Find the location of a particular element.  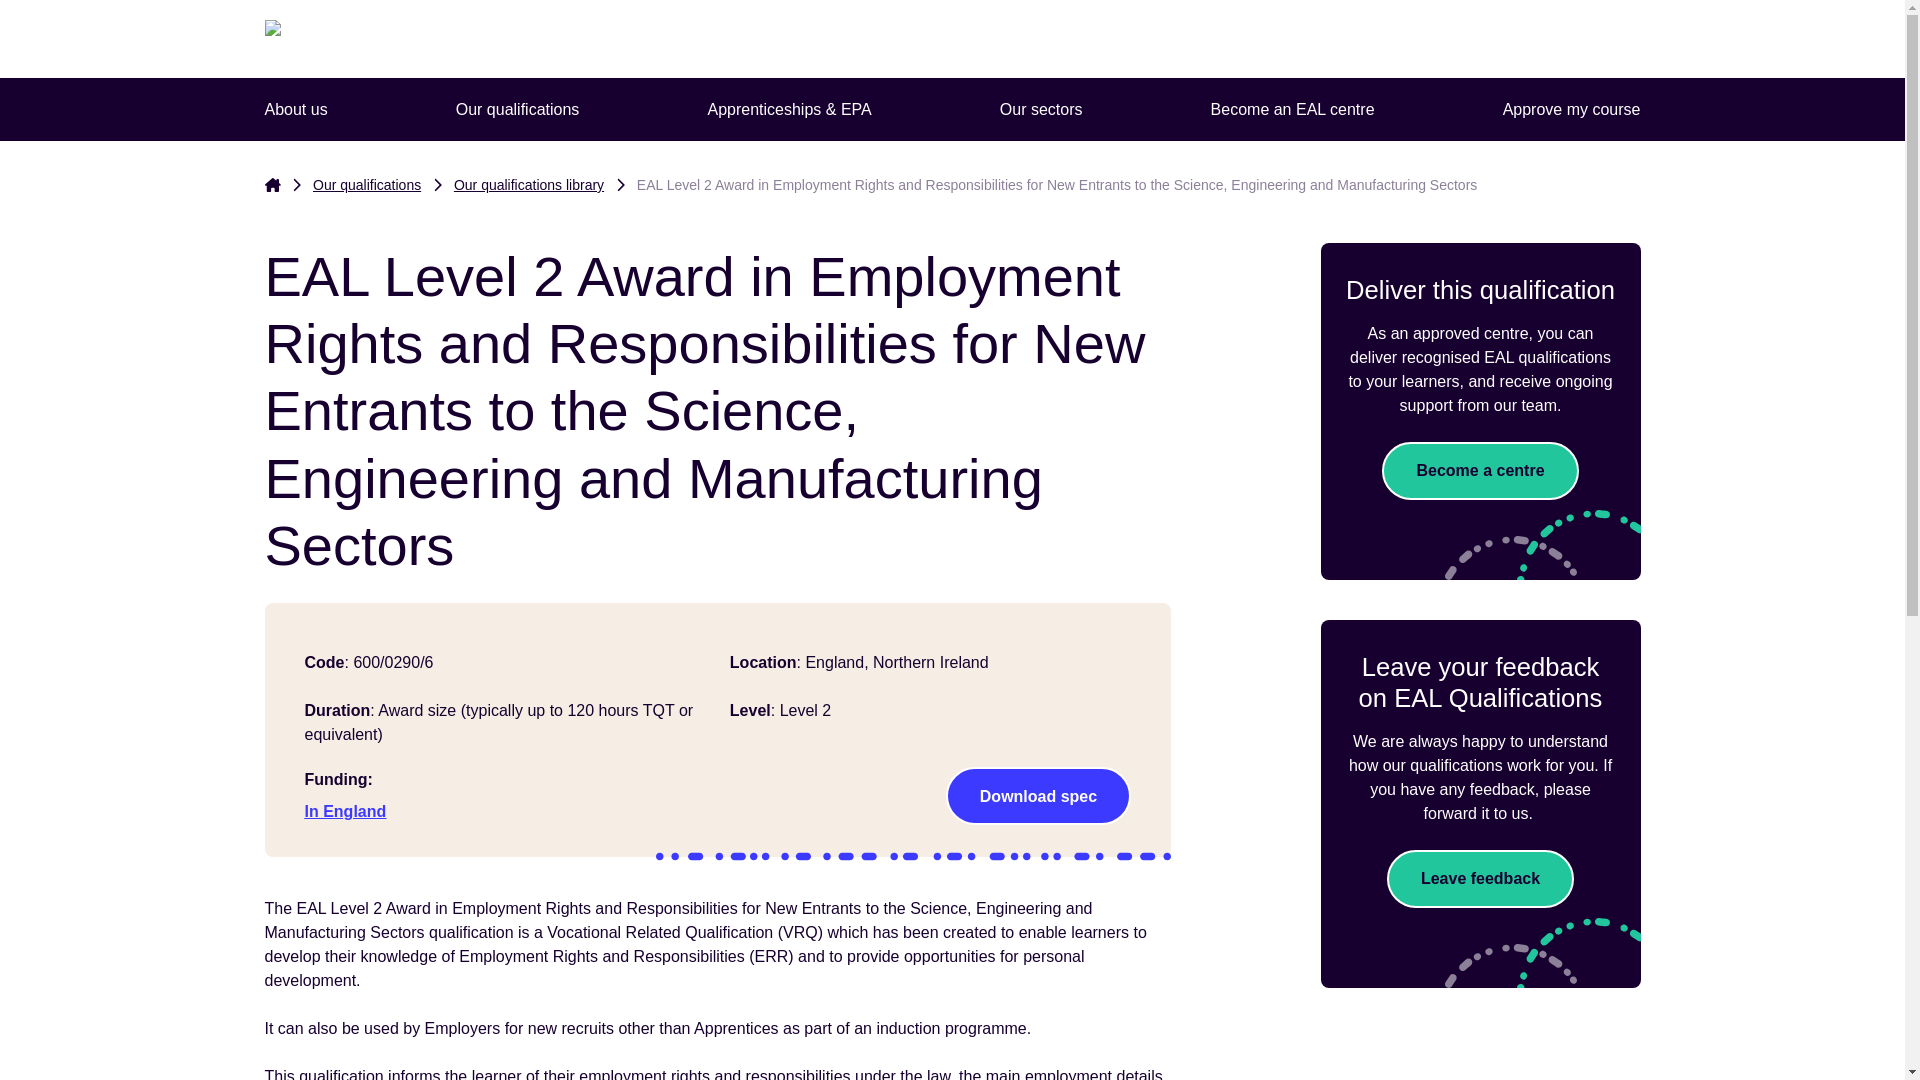

About us is located at coordinates (294, 110).